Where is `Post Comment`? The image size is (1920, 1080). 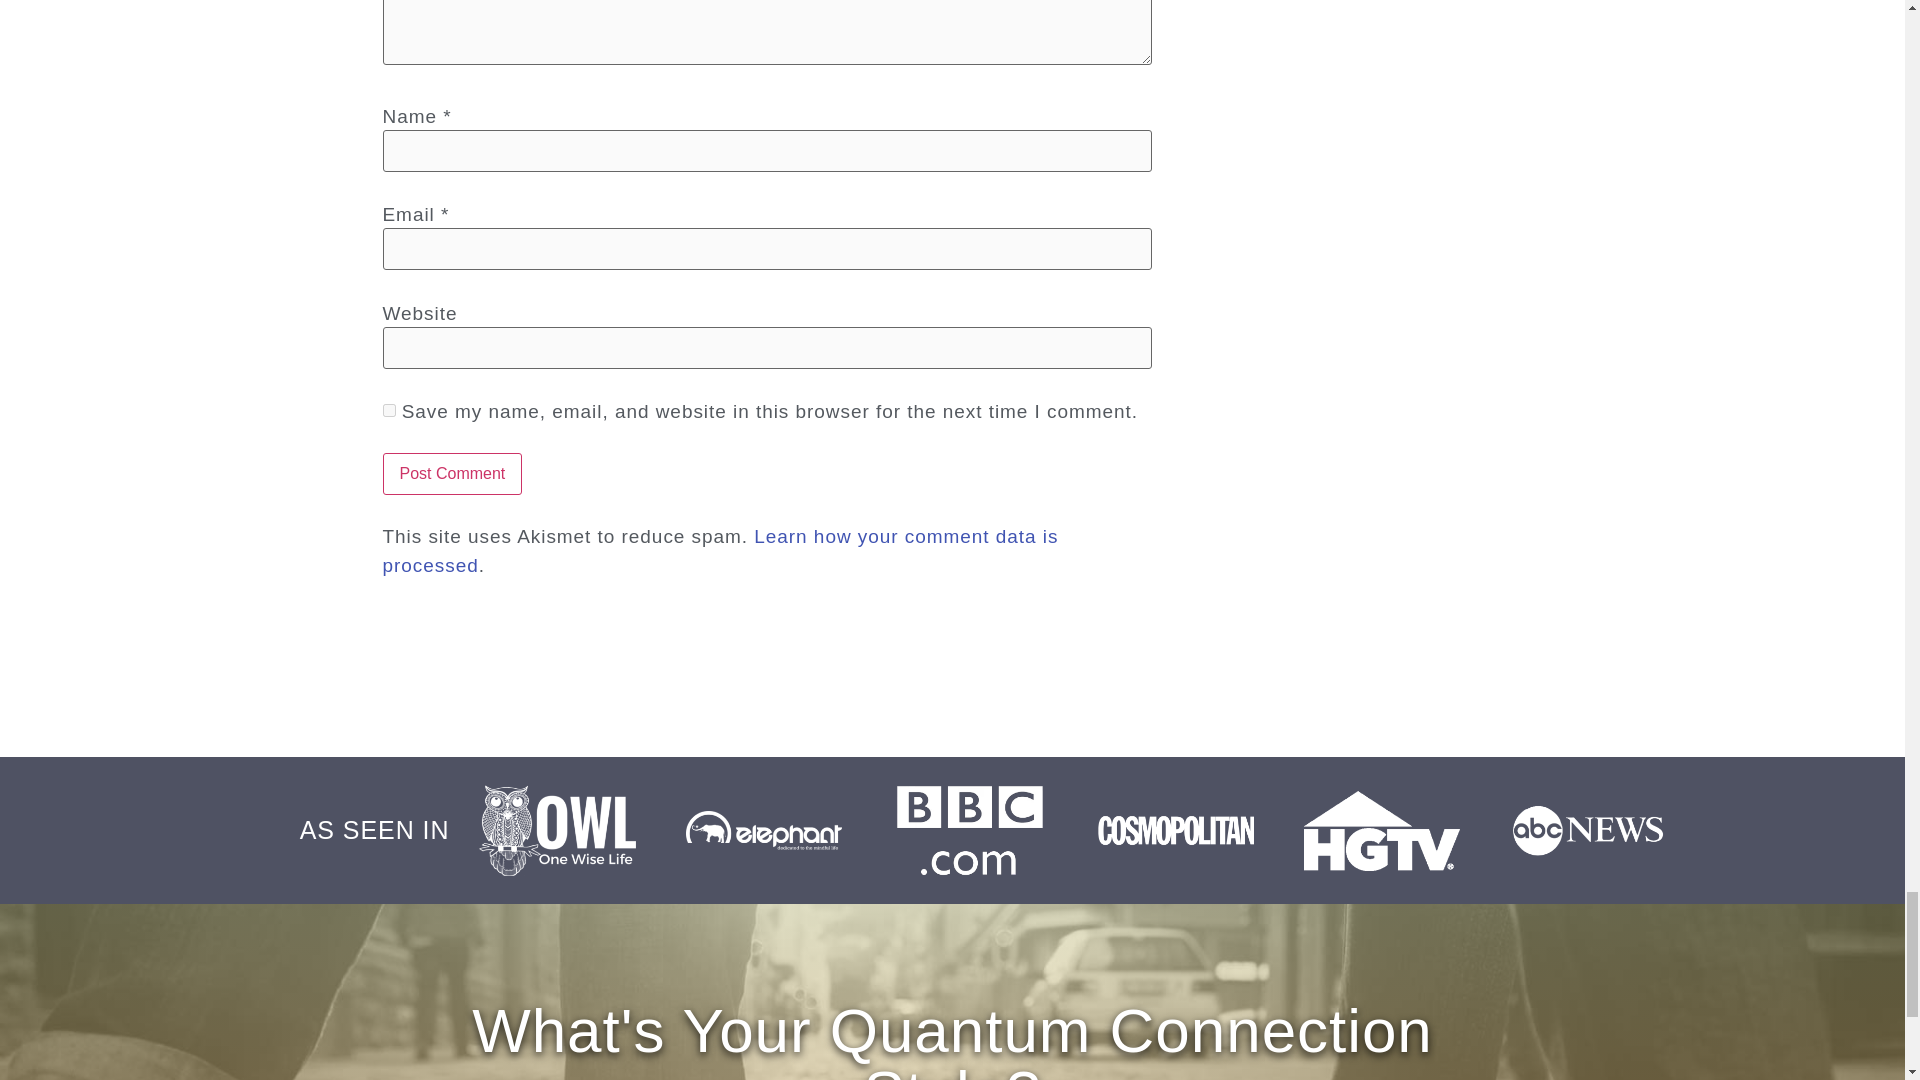
Post Comment is located at coordinates (452, 473).